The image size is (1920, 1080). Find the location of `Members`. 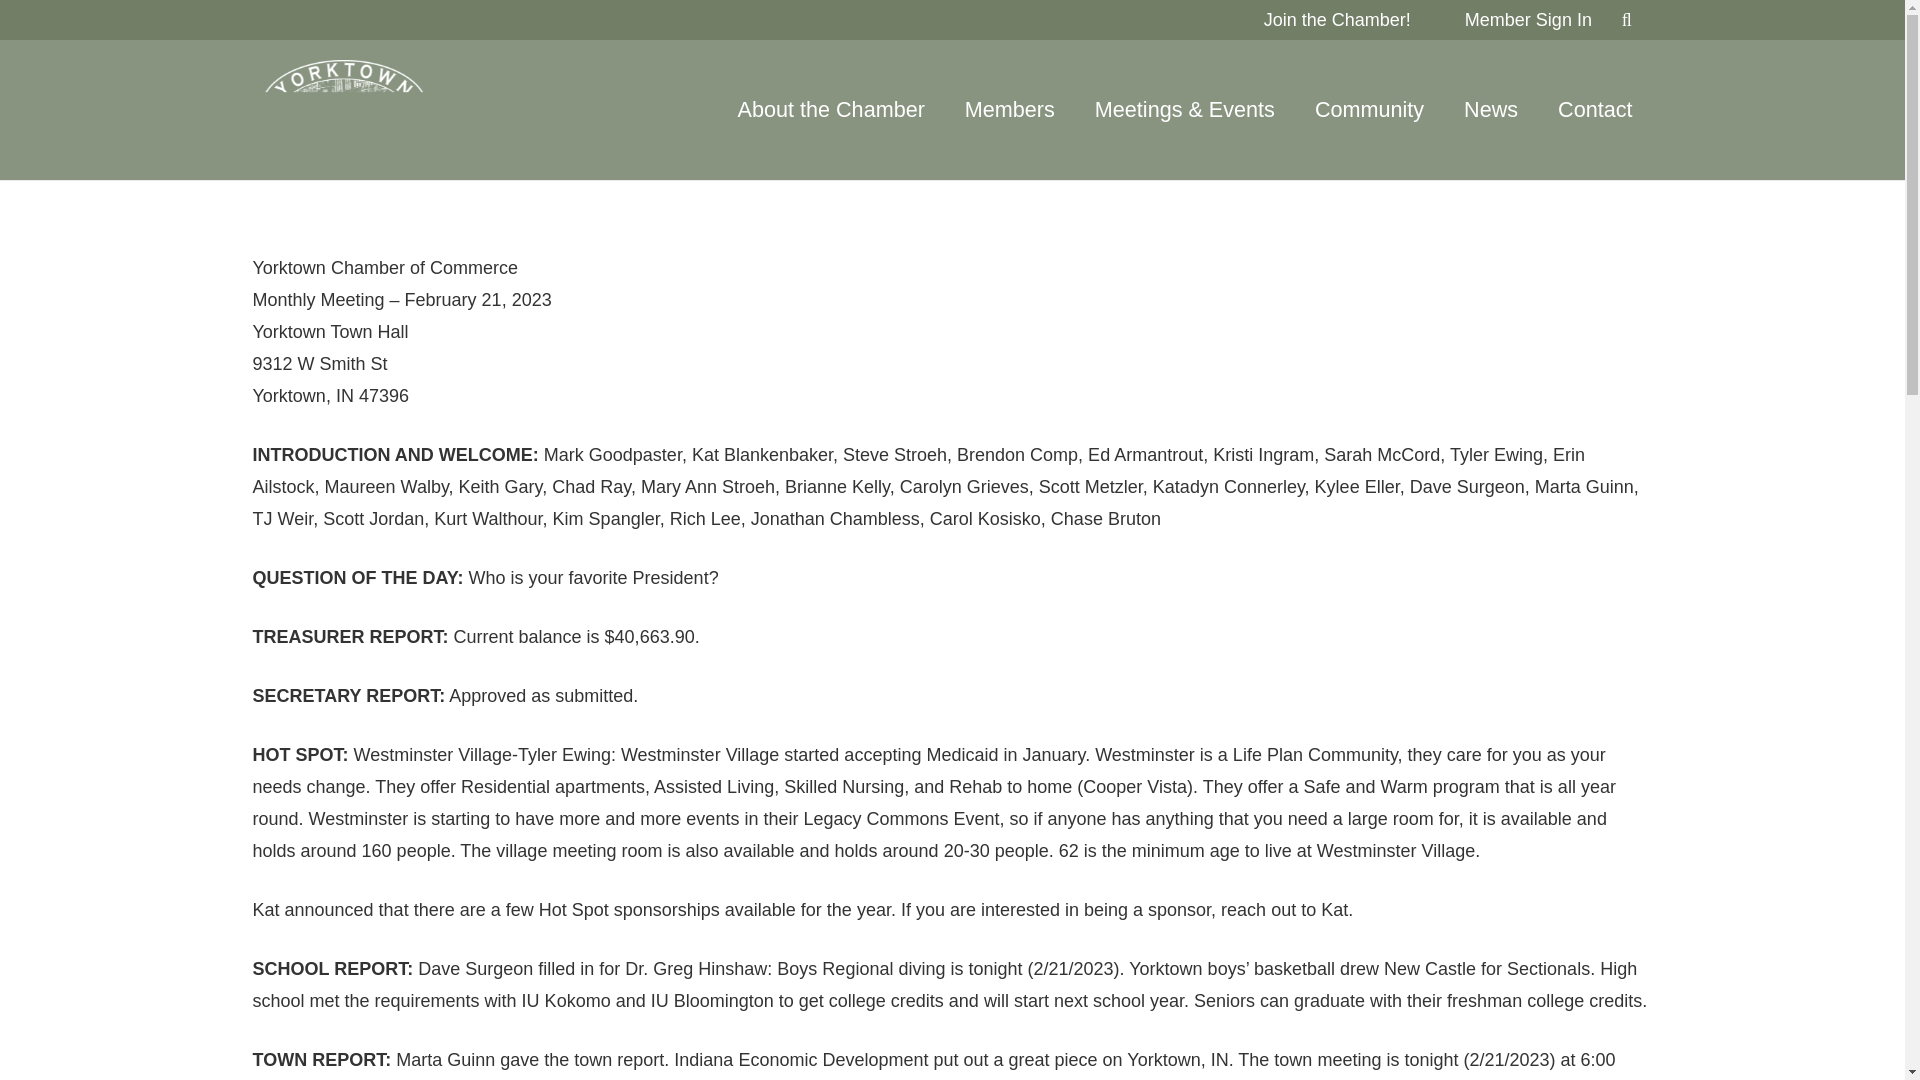

Members is located at coordinates (1010, 110).